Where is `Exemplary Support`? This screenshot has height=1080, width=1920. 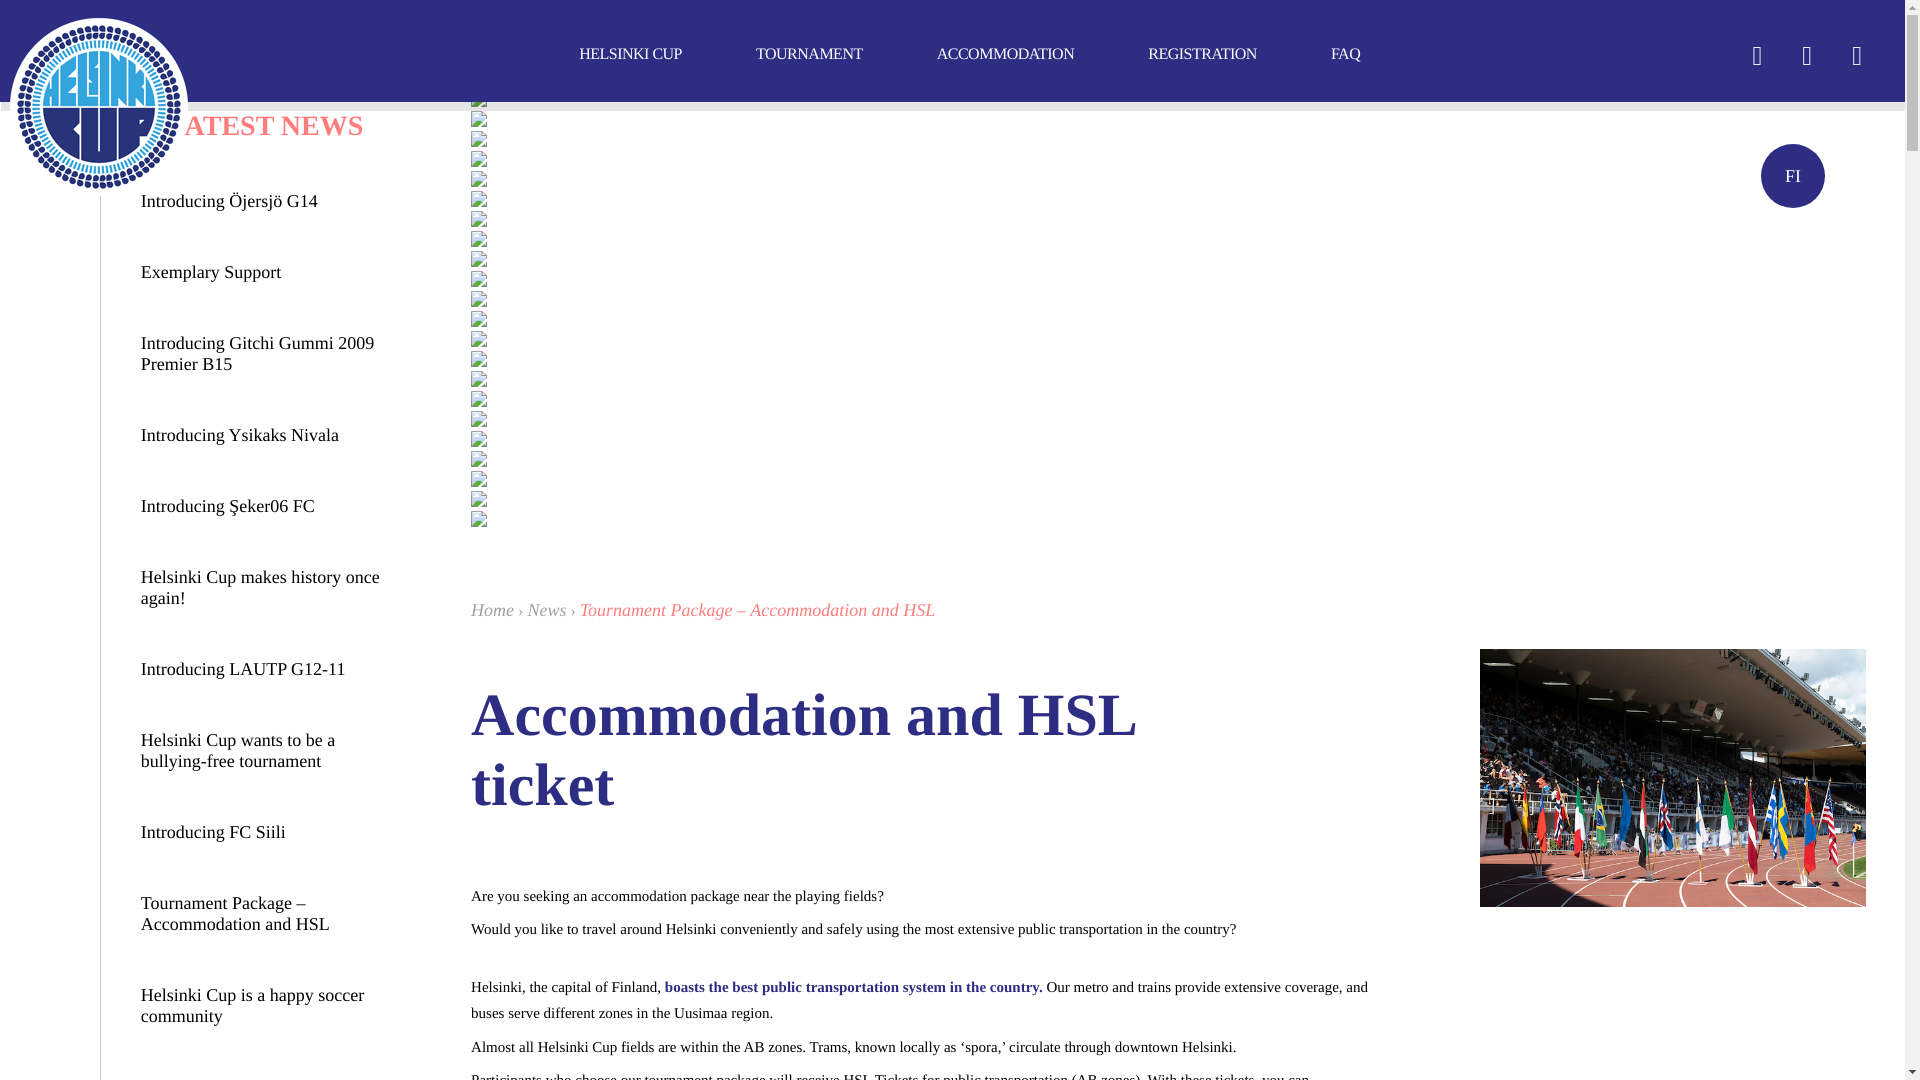 Exemplary Support is located at coordinates (269, 272).